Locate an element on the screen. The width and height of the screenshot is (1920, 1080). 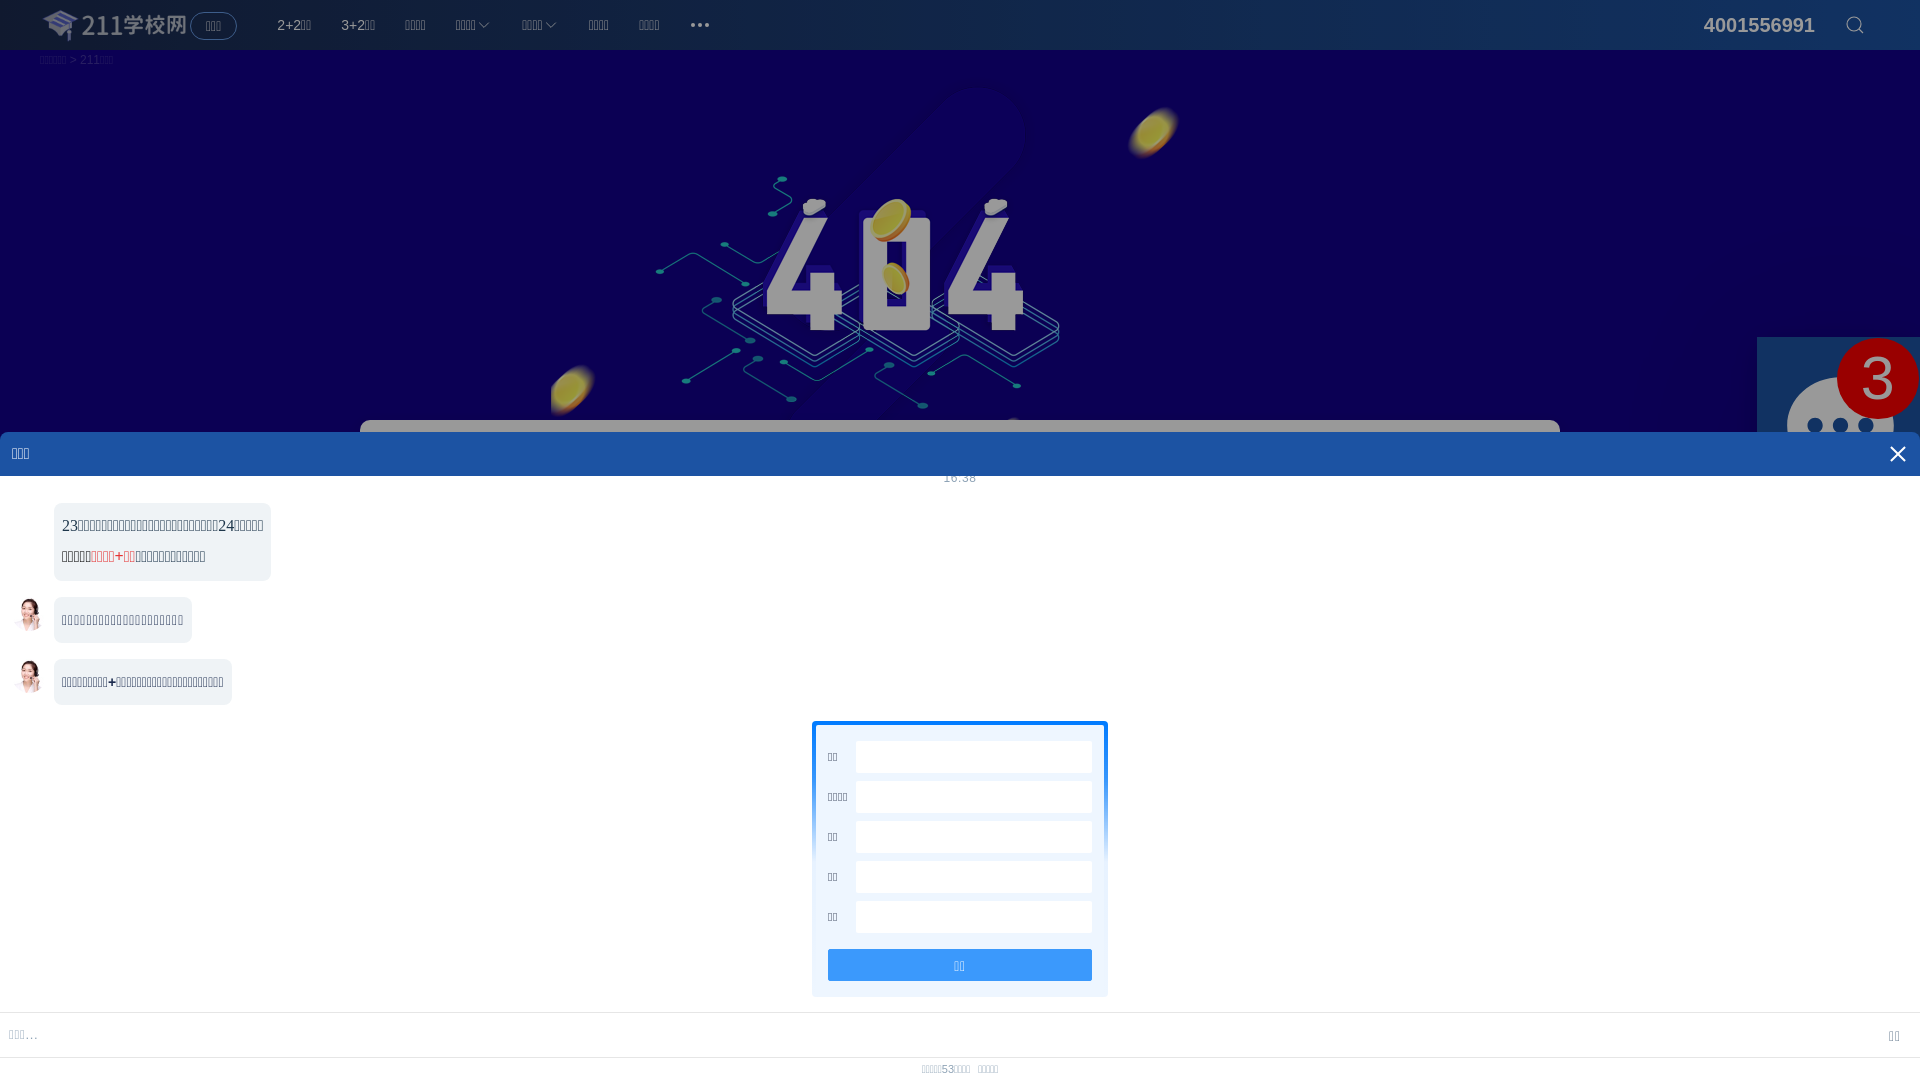
1+2 is located at coordinates (637, 618).